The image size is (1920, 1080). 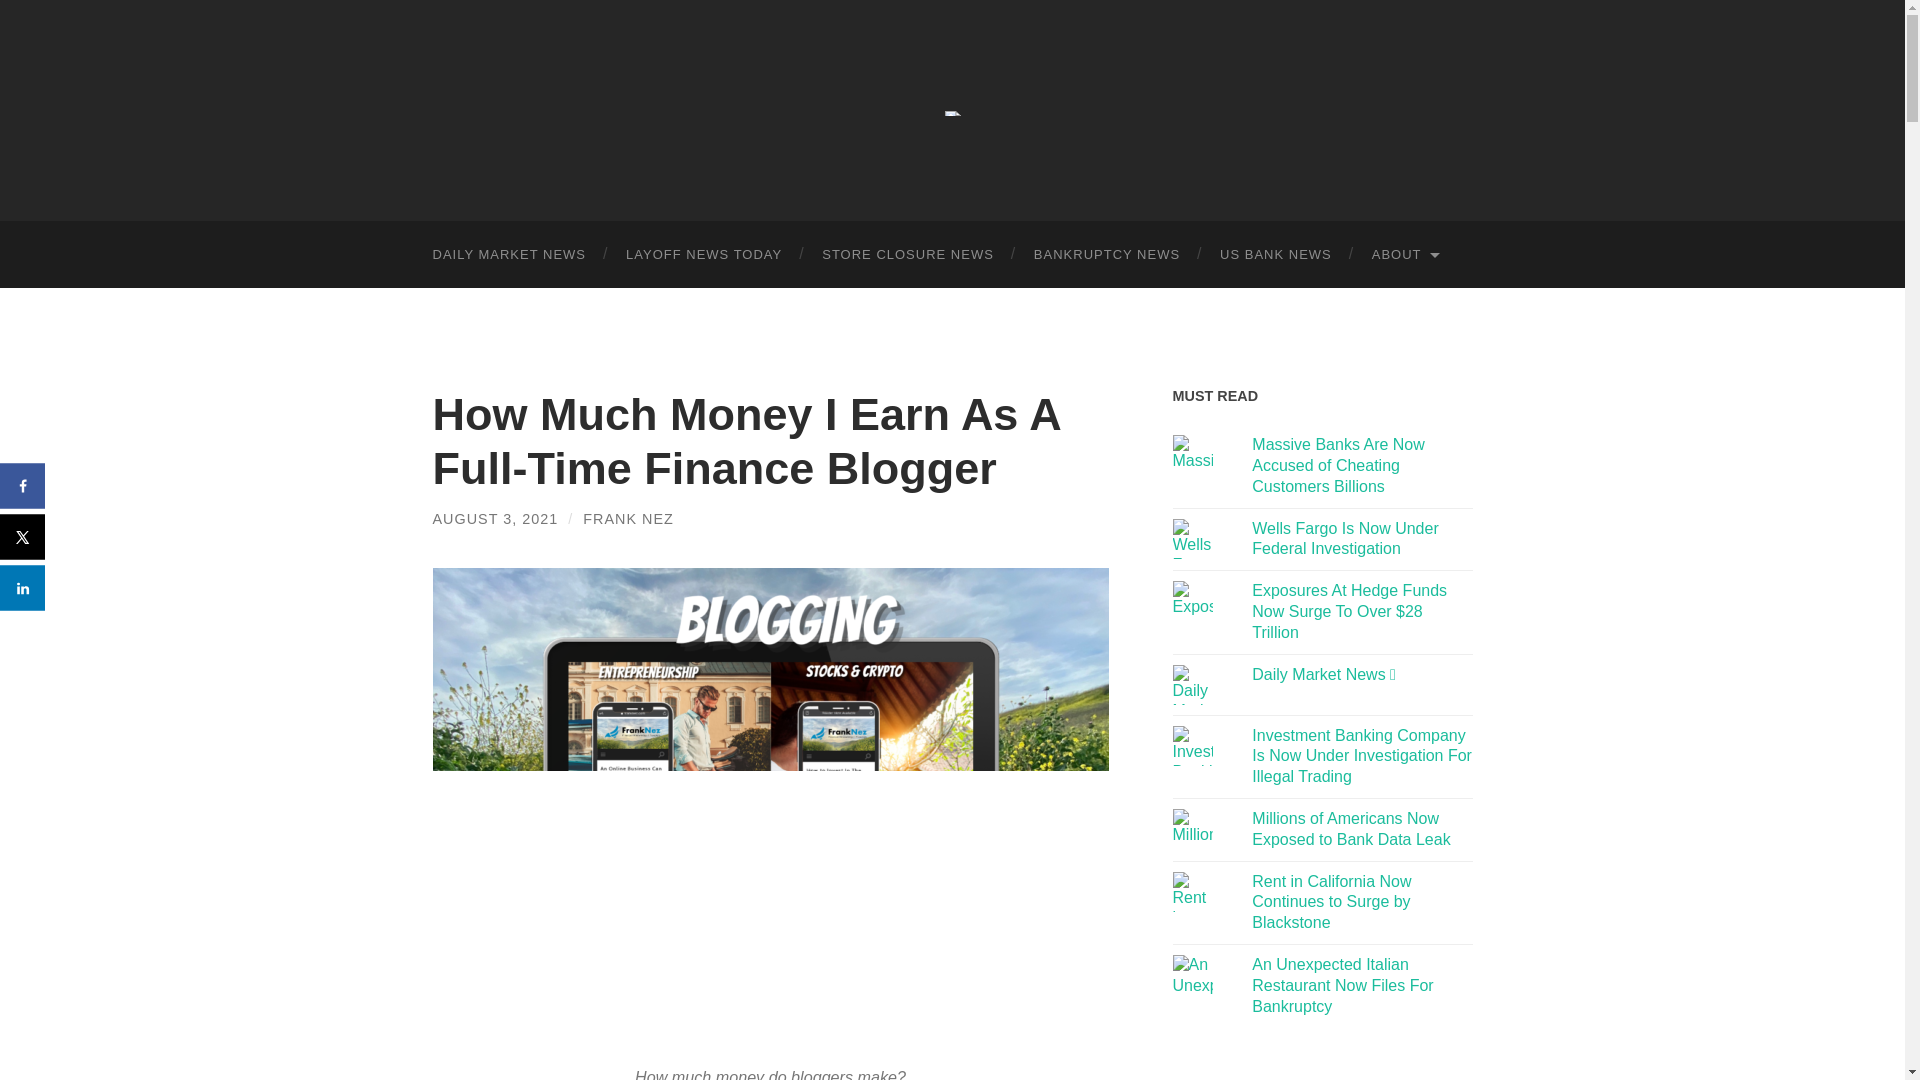 What do you see at coordinates (628, 518) in the screenshot?
I see `FRANK NEZ` at bounding box center [628, 518].